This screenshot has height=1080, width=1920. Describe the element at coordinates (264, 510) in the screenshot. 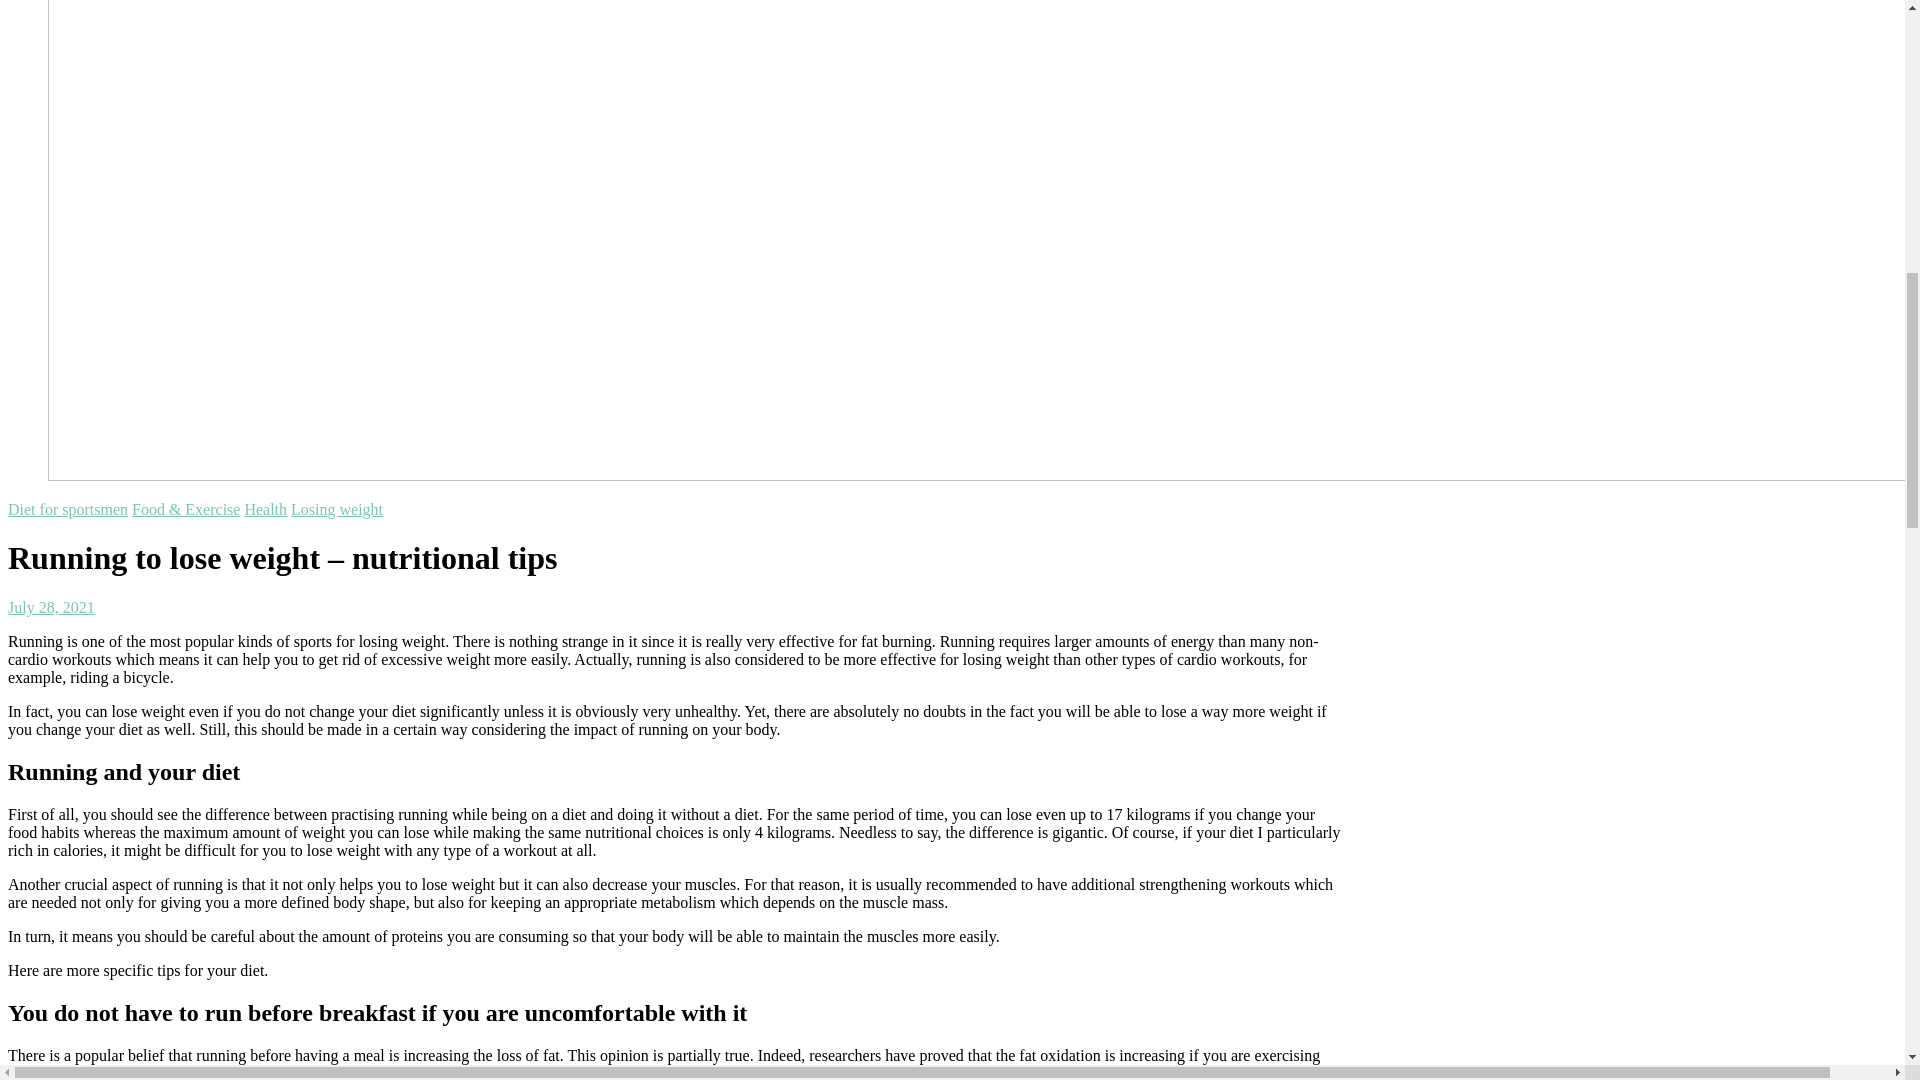

I see `Health` at that location.